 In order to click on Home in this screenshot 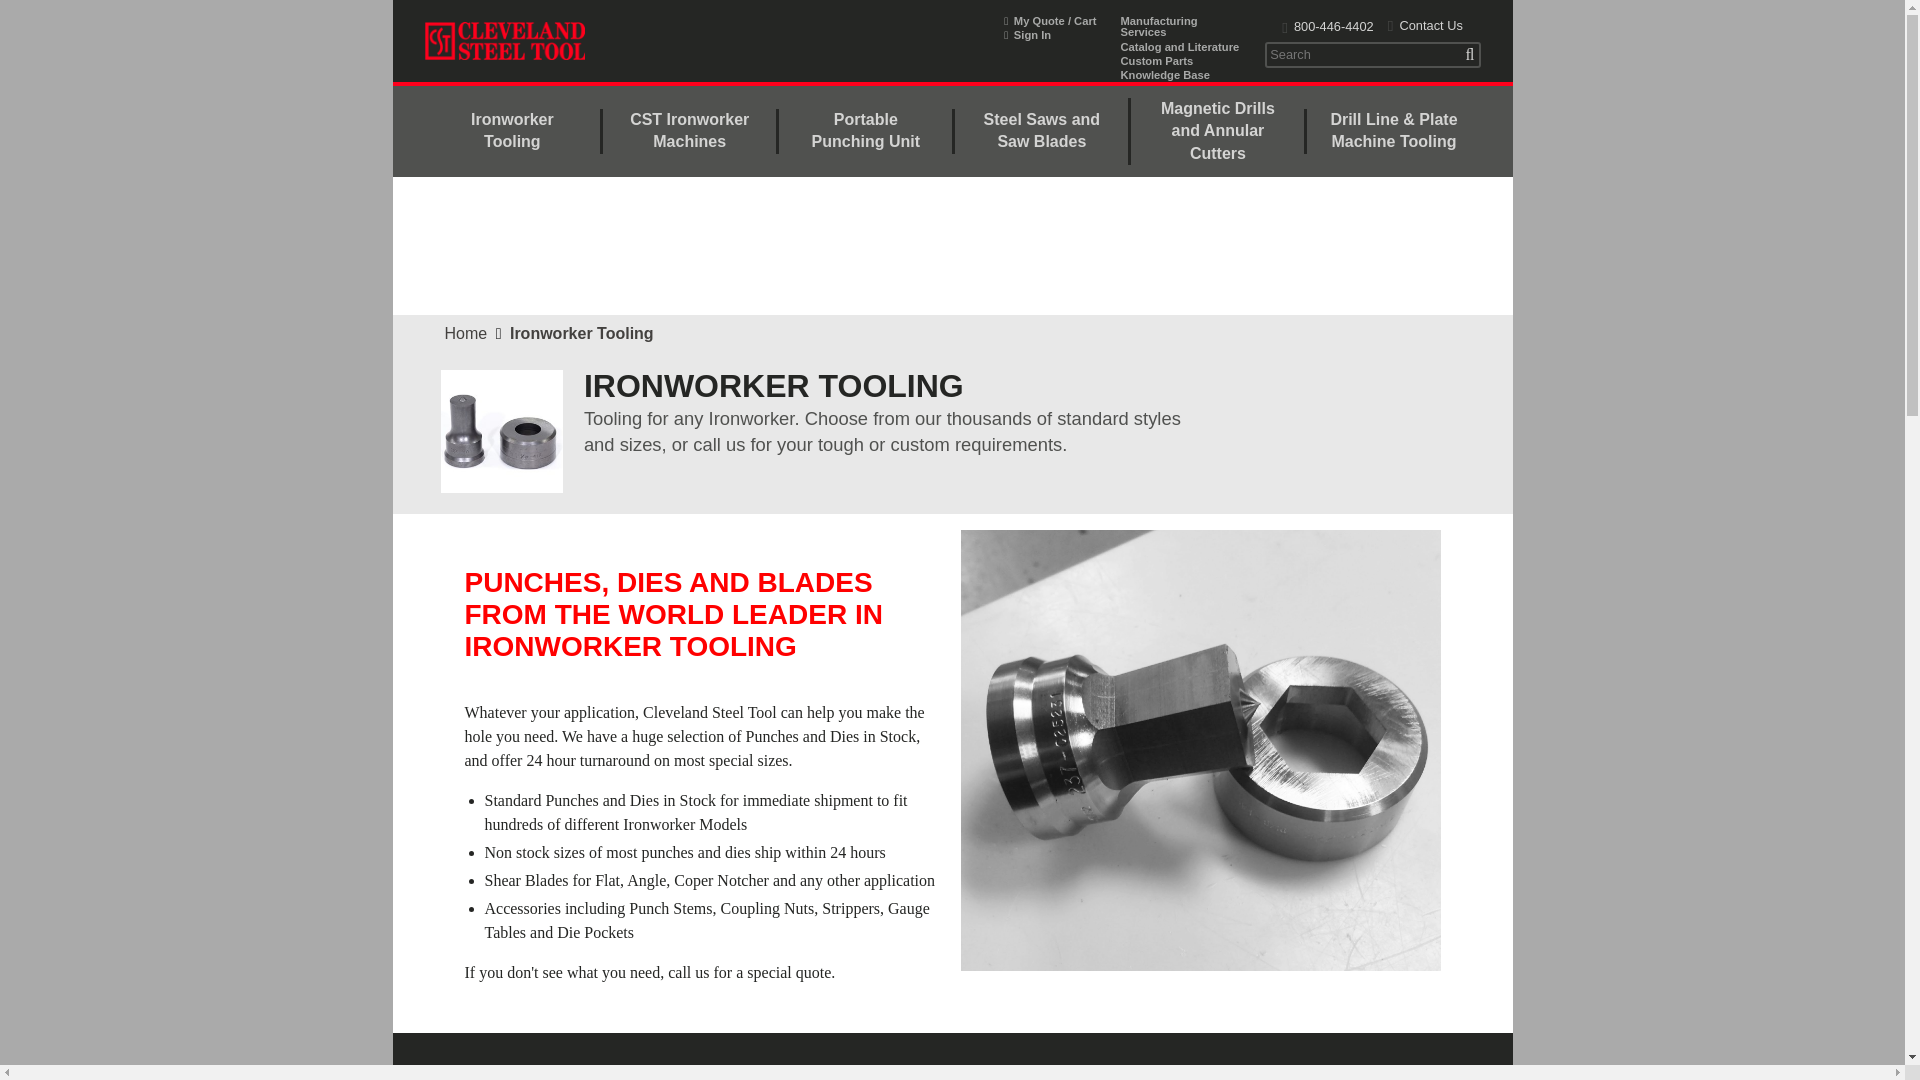, I will do `click(465, 334)`.